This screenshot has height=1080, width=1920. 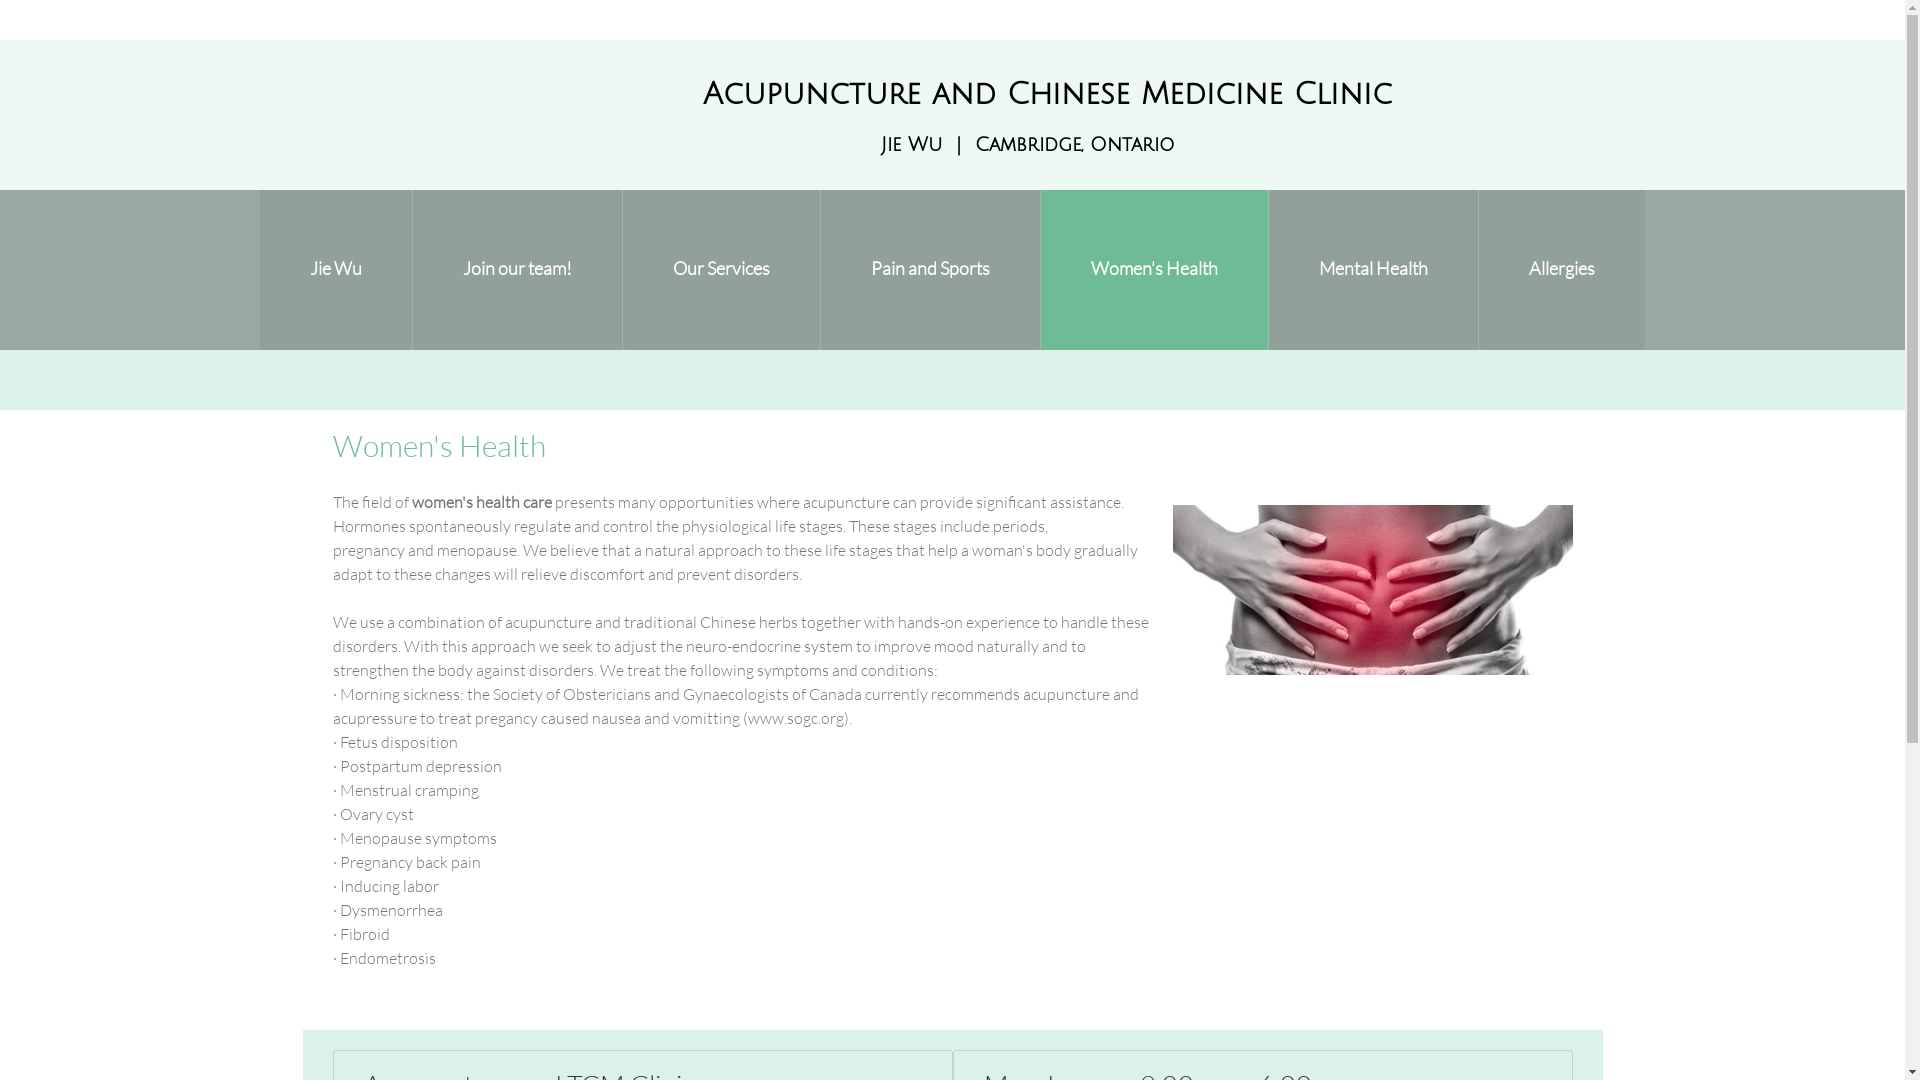 I want to click on Join our team!, so click(x=518, y=270).